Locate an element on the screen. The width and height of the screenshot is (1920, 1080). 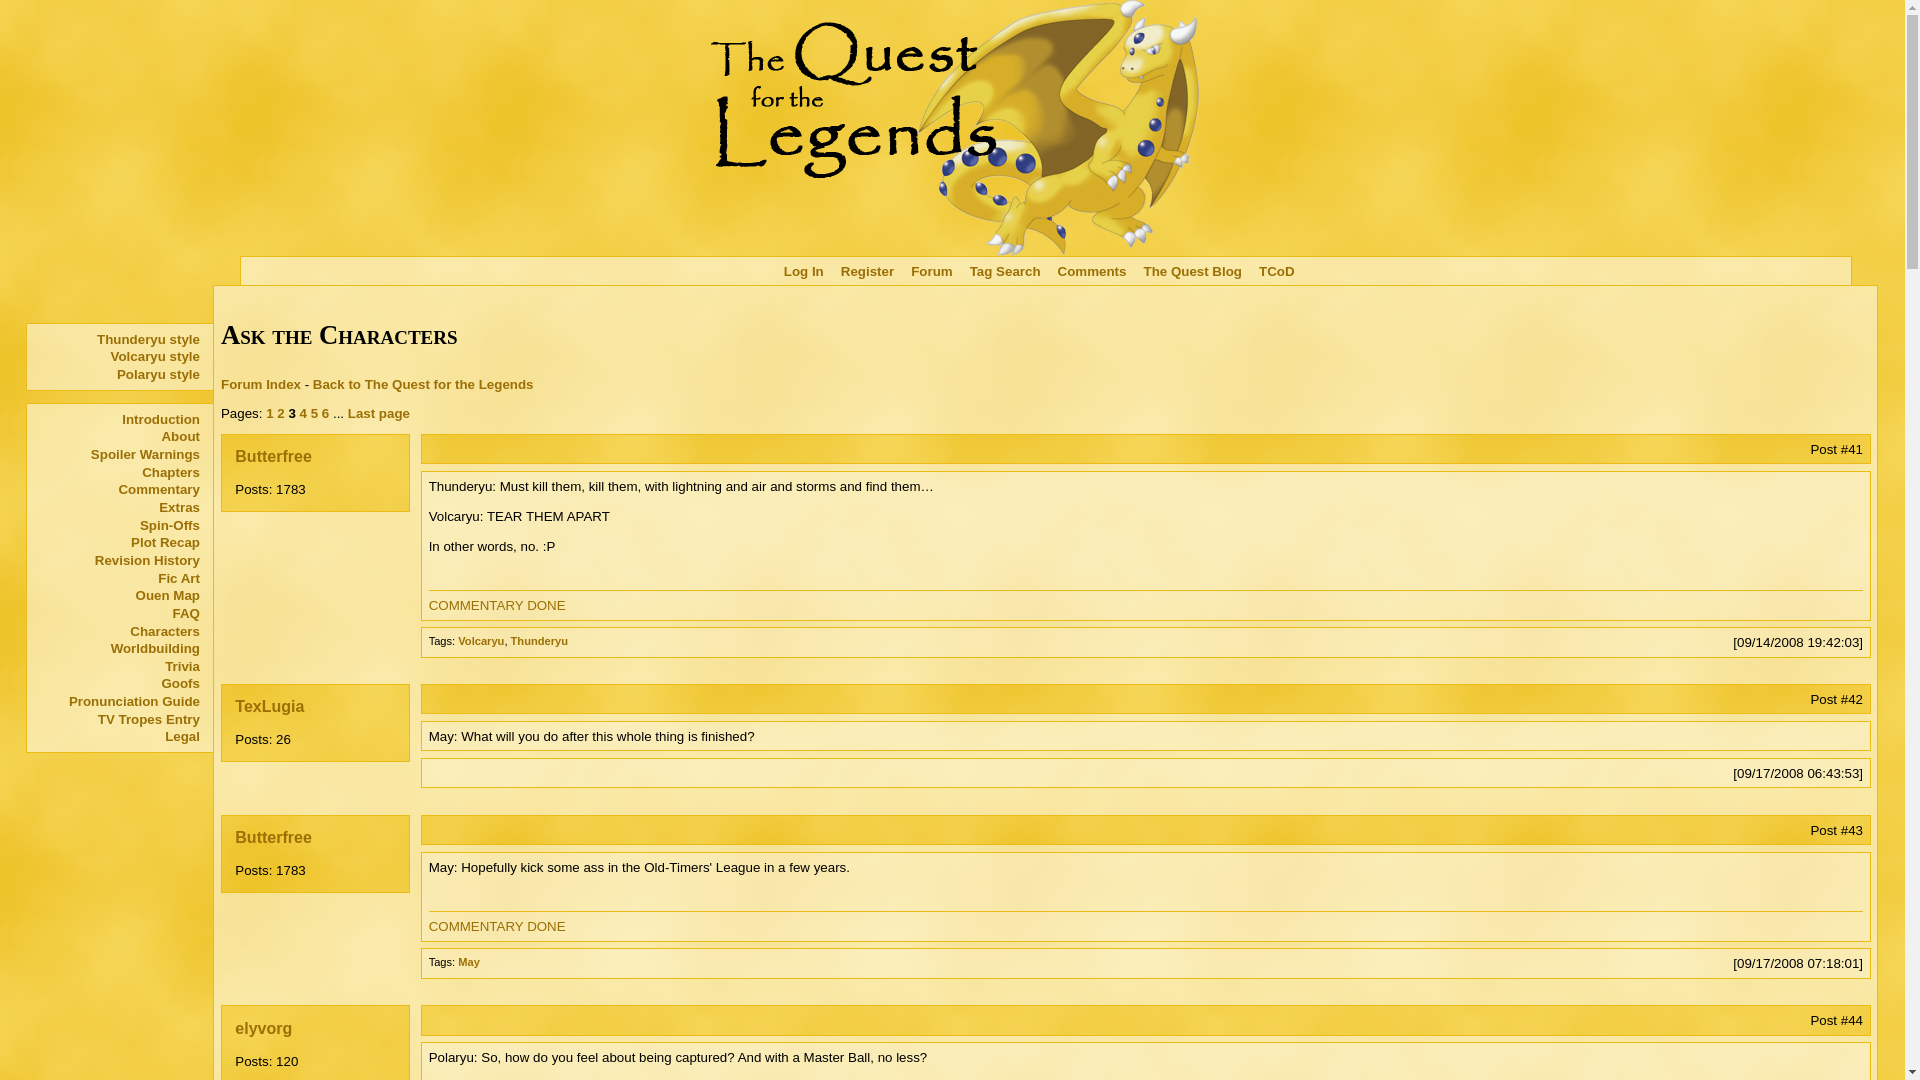
Spoiler Warnings is located at coordinates (118, 455).